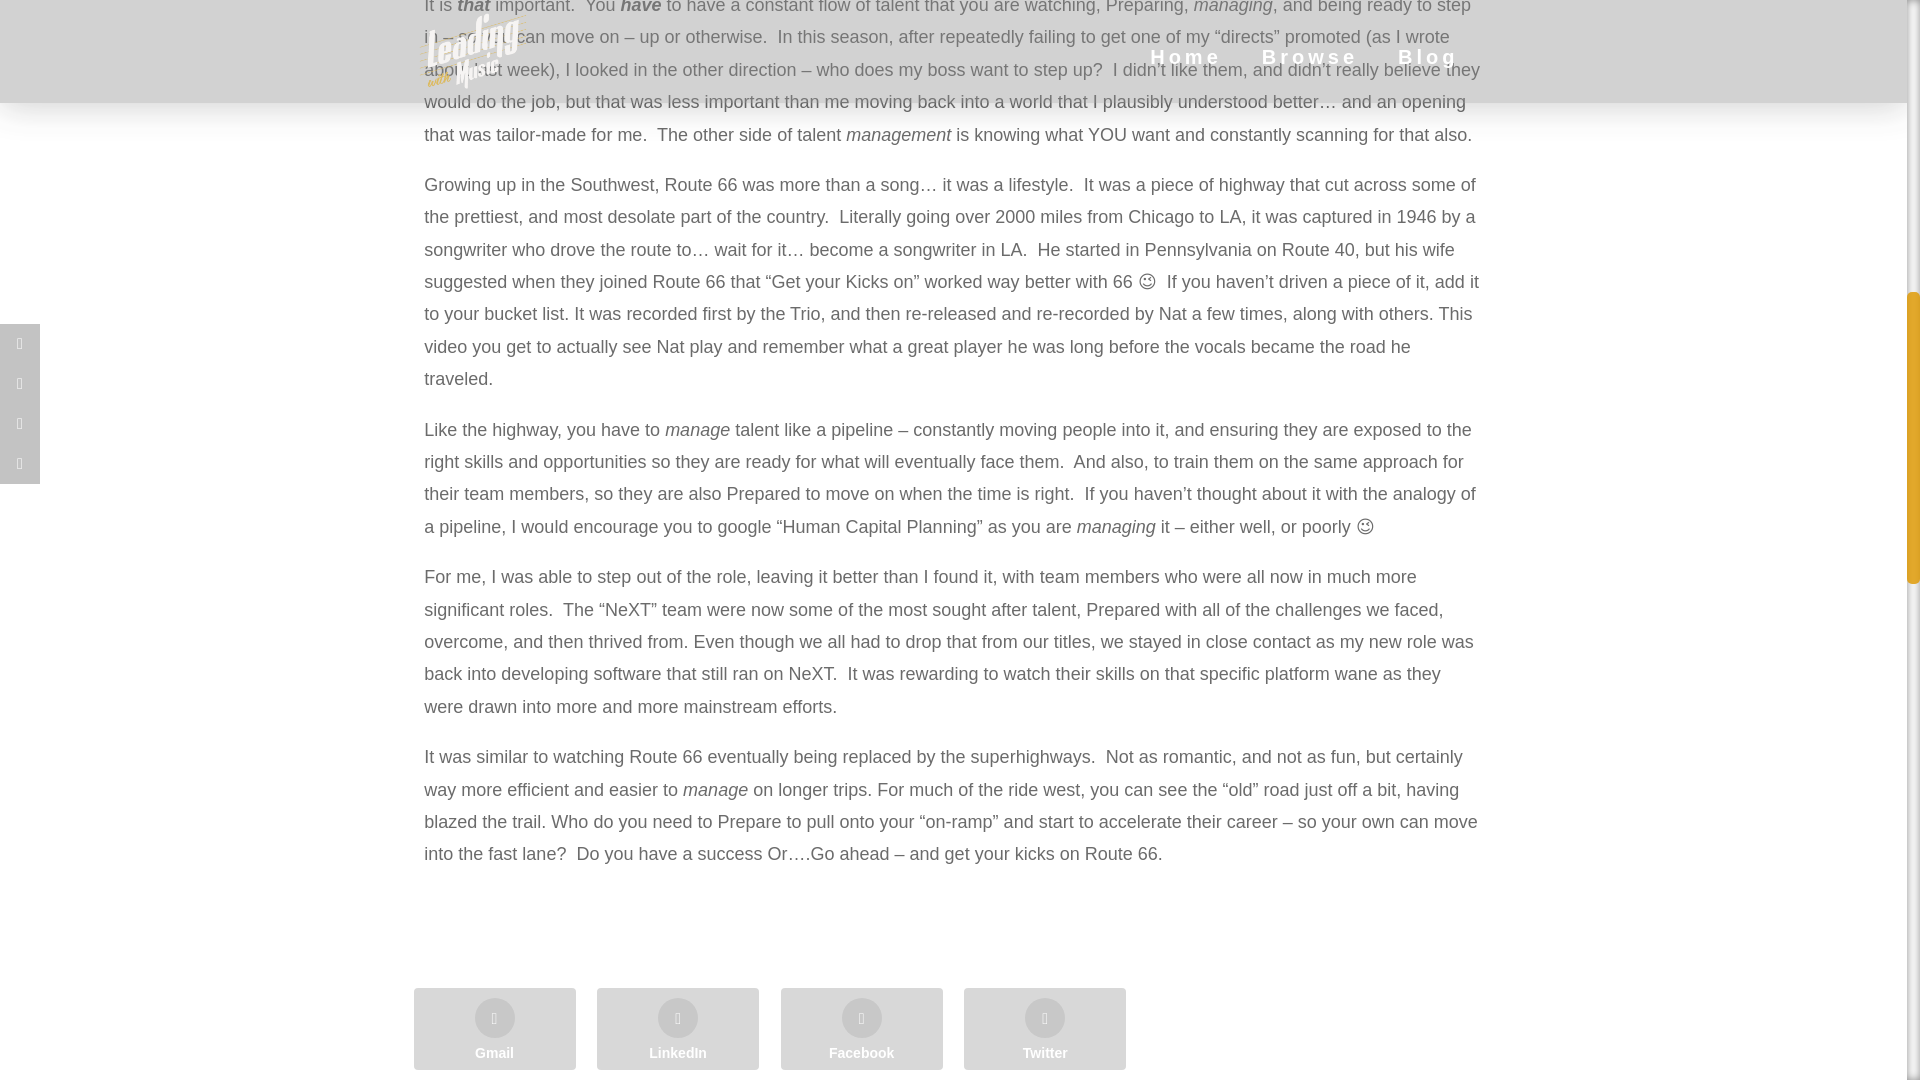  Describe the element at coordinates (1044, 1029) in the screenshot. I see `Twitter` at that location.